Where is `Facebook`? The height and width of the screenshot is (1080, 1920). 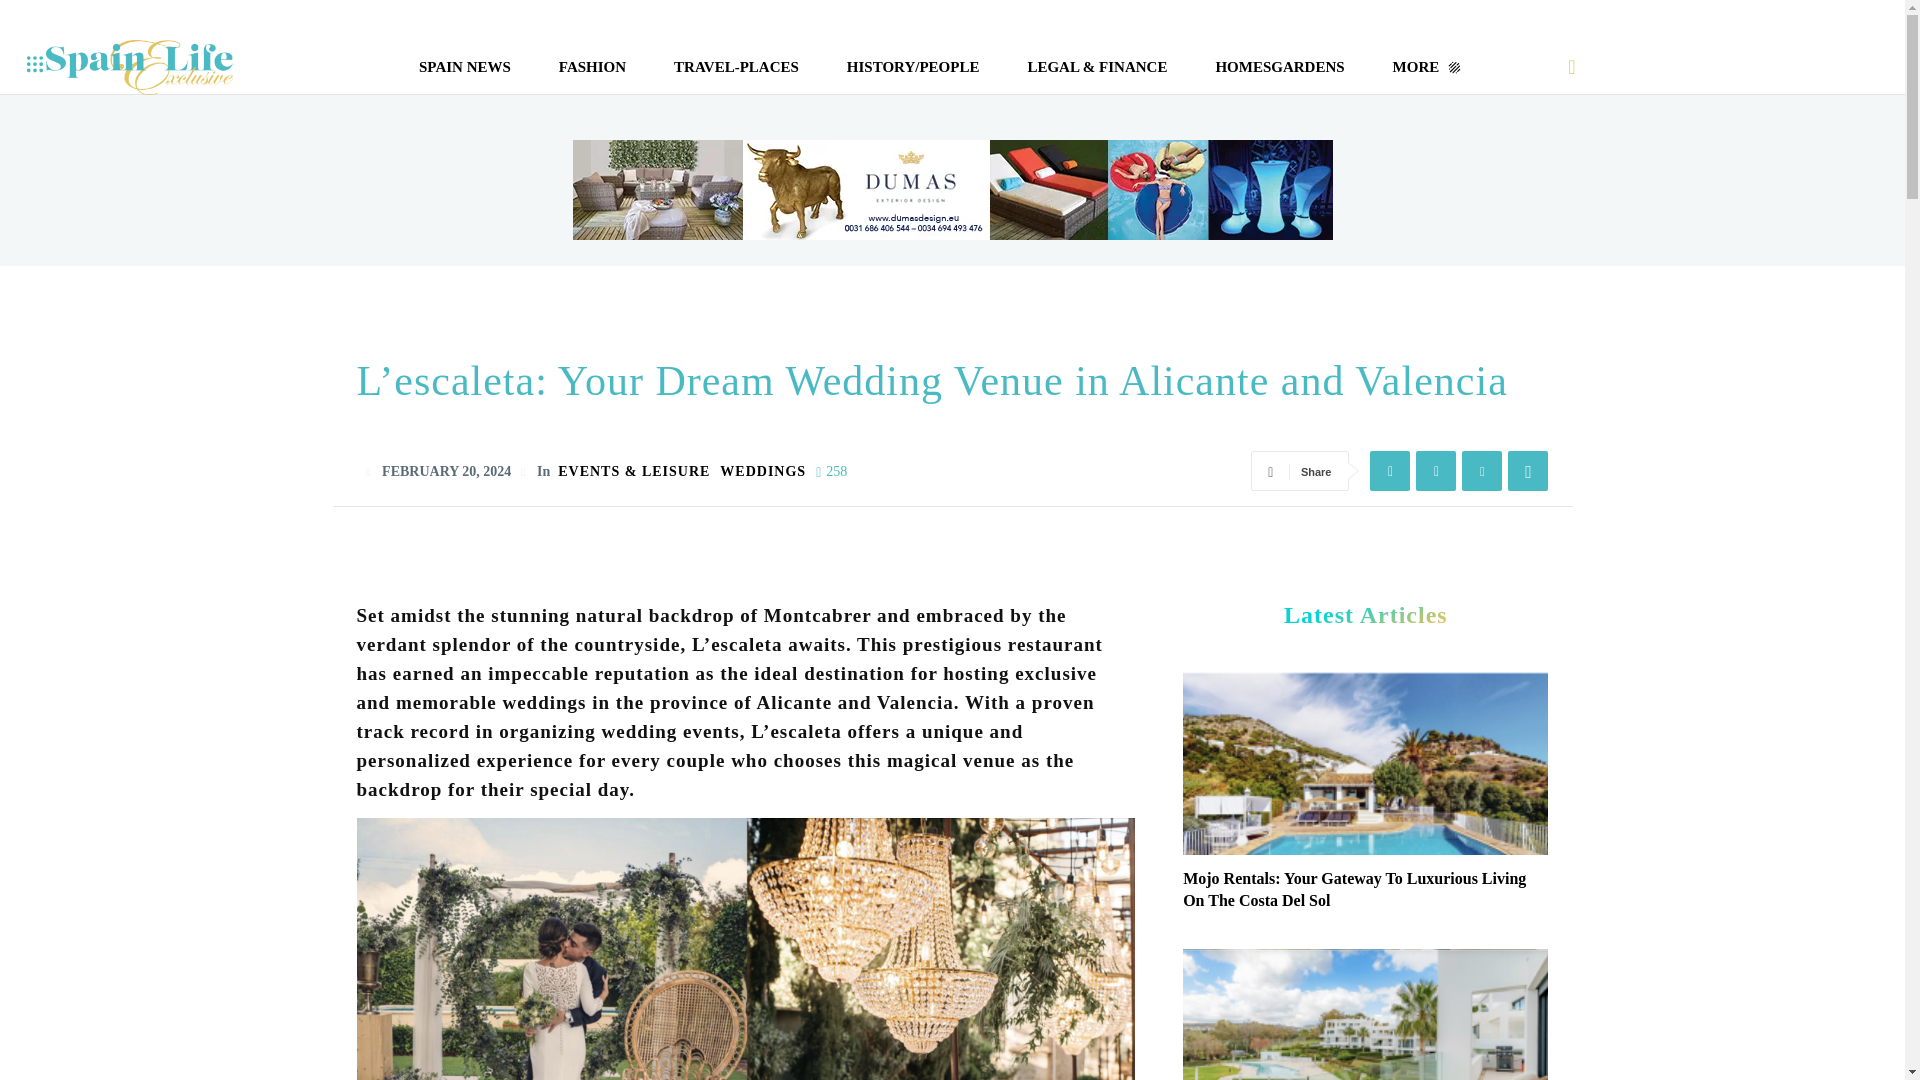
Facebook is located at coordinates (1390, 471).